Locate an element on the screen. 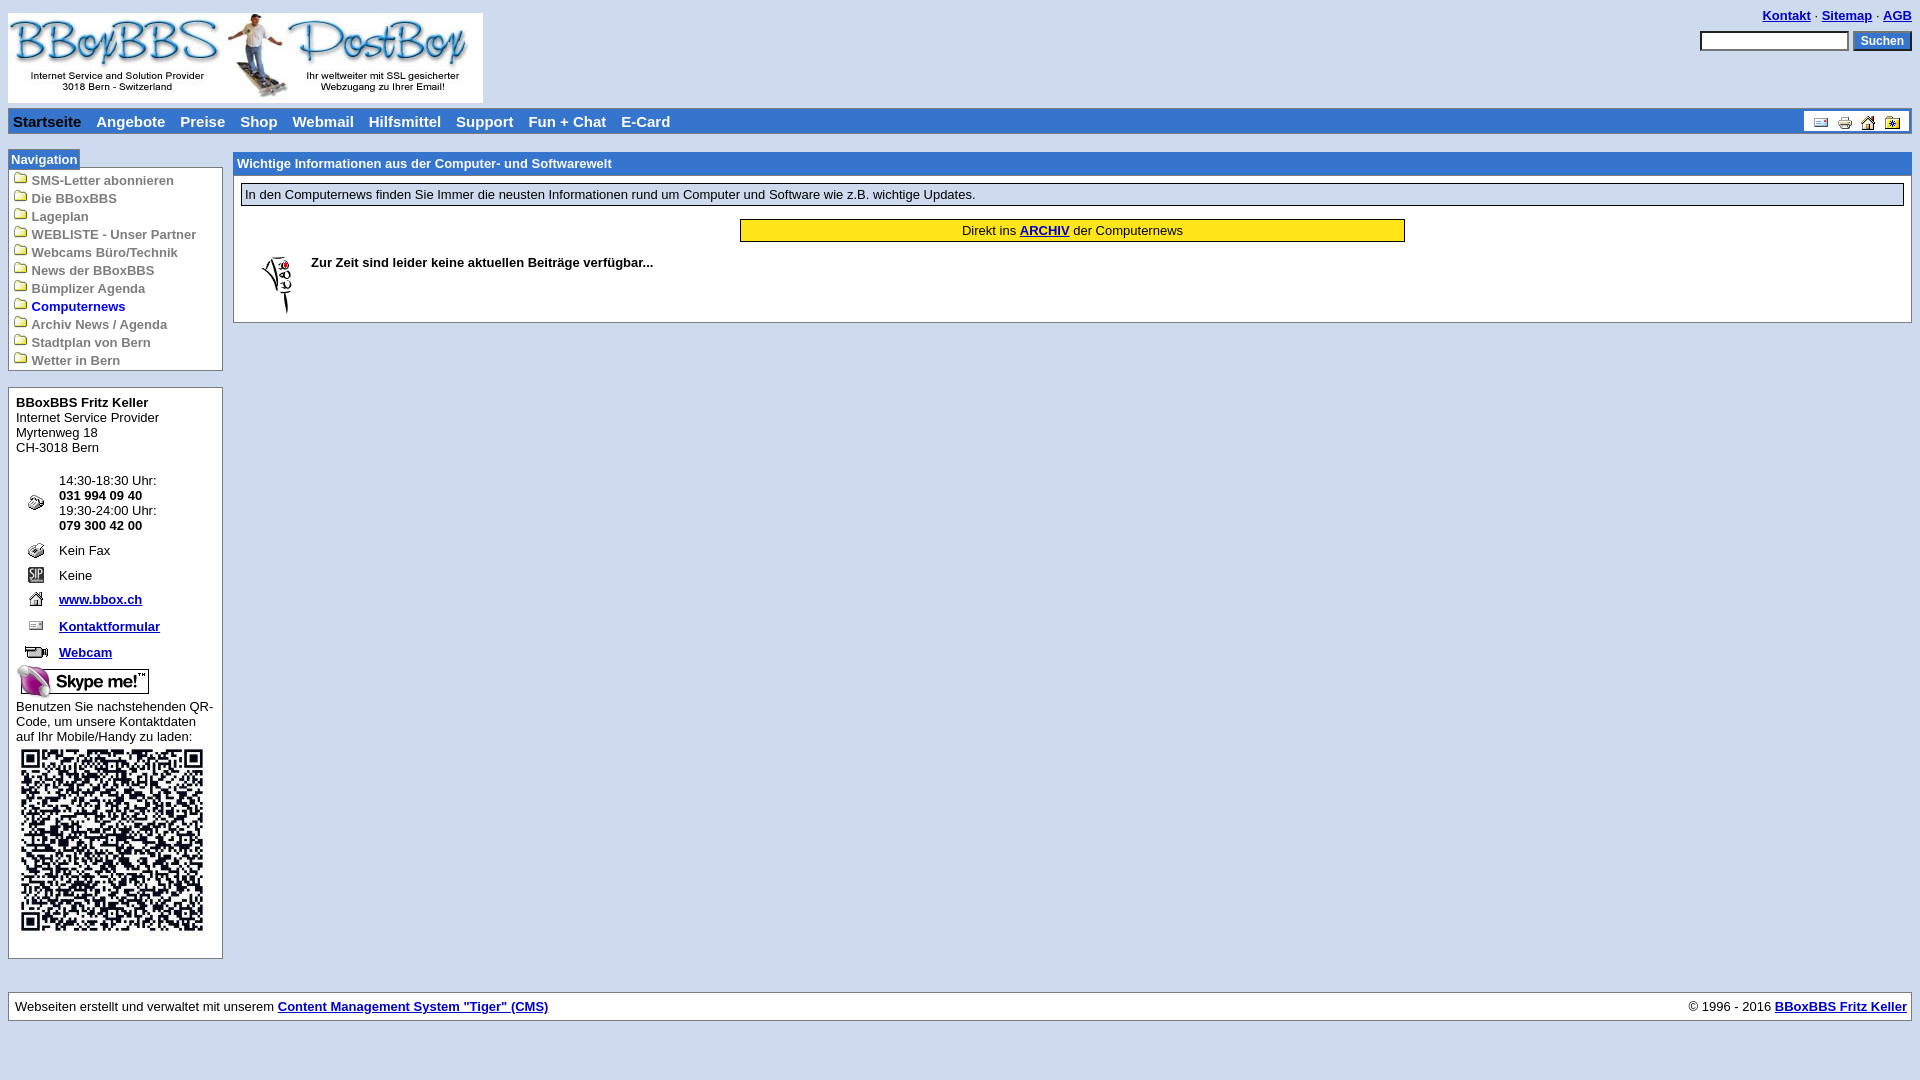 The image size is (1920, 1080).  Archiv News / Agenda is located at coordinates (90, 324).